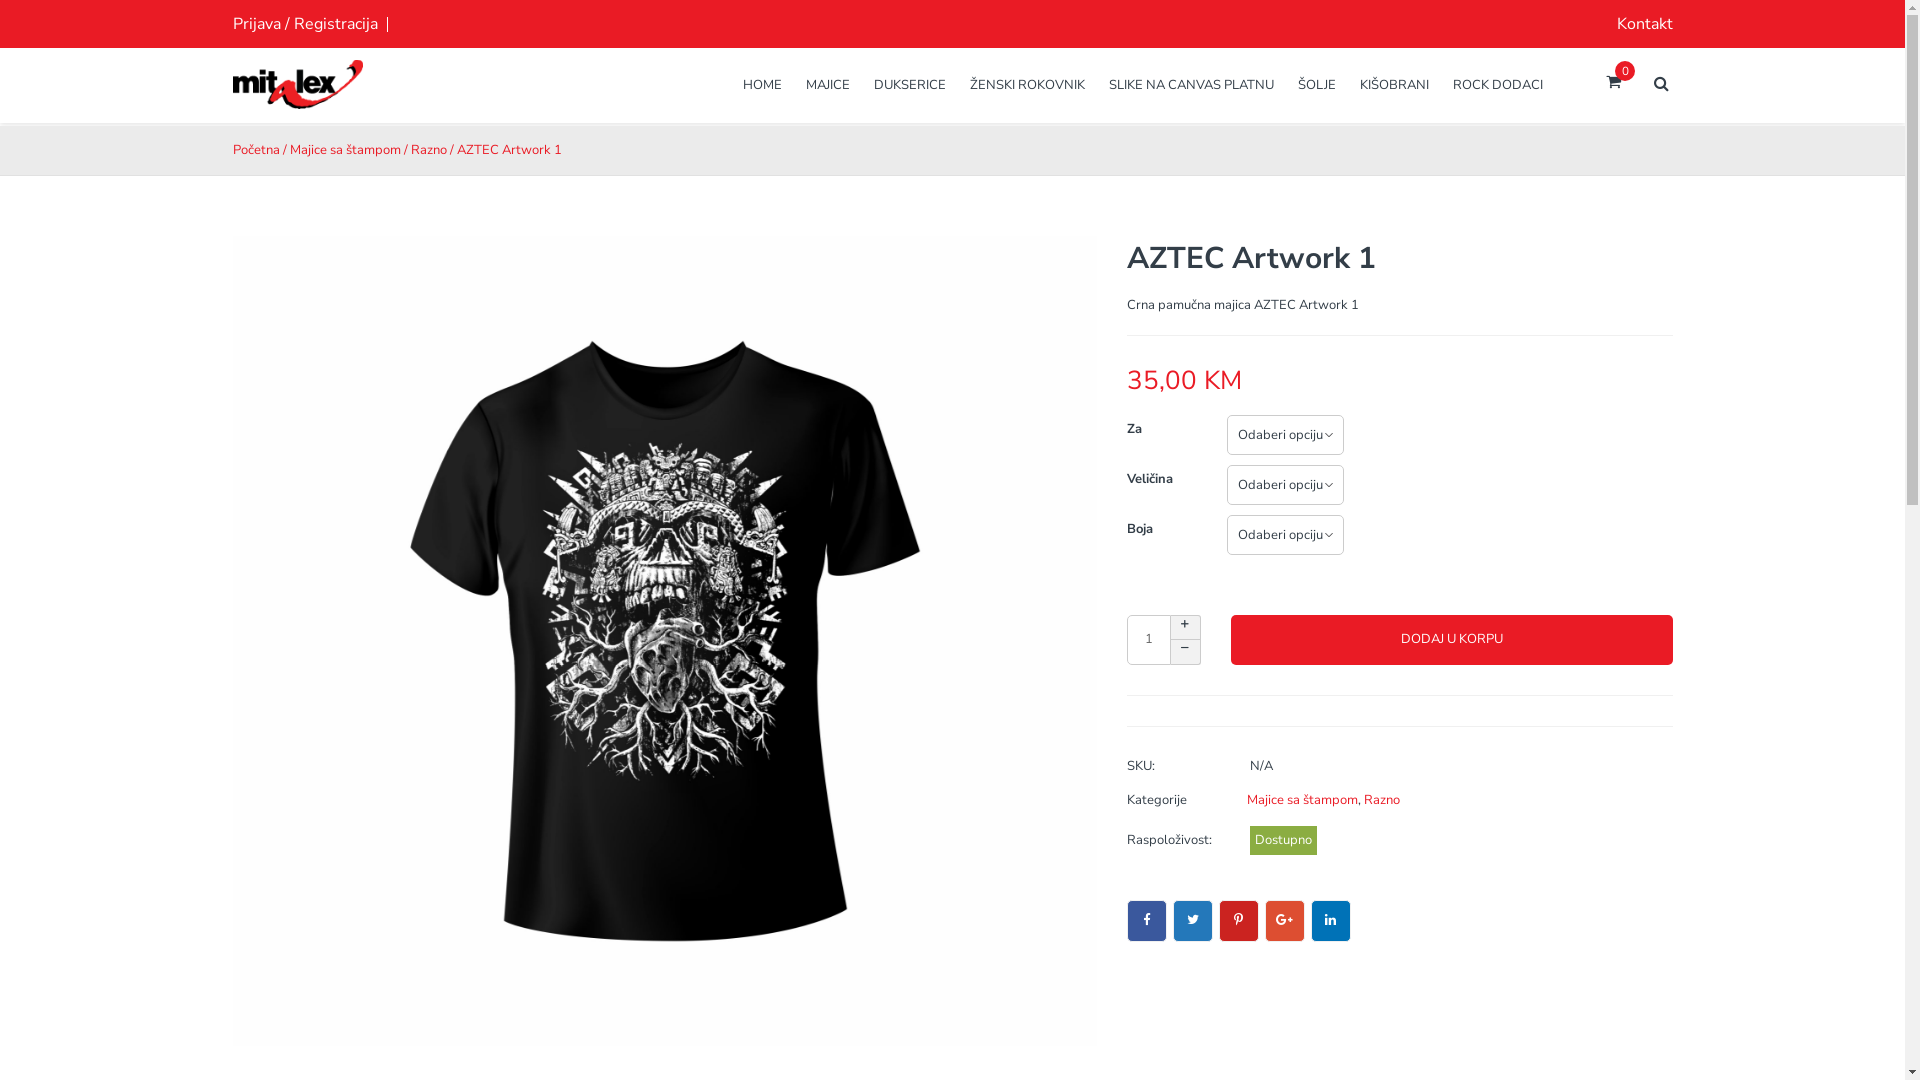  What do you see at coordinates (768, 85) in the screenshot?
I see `HOME` at bounding box center [768, 85].